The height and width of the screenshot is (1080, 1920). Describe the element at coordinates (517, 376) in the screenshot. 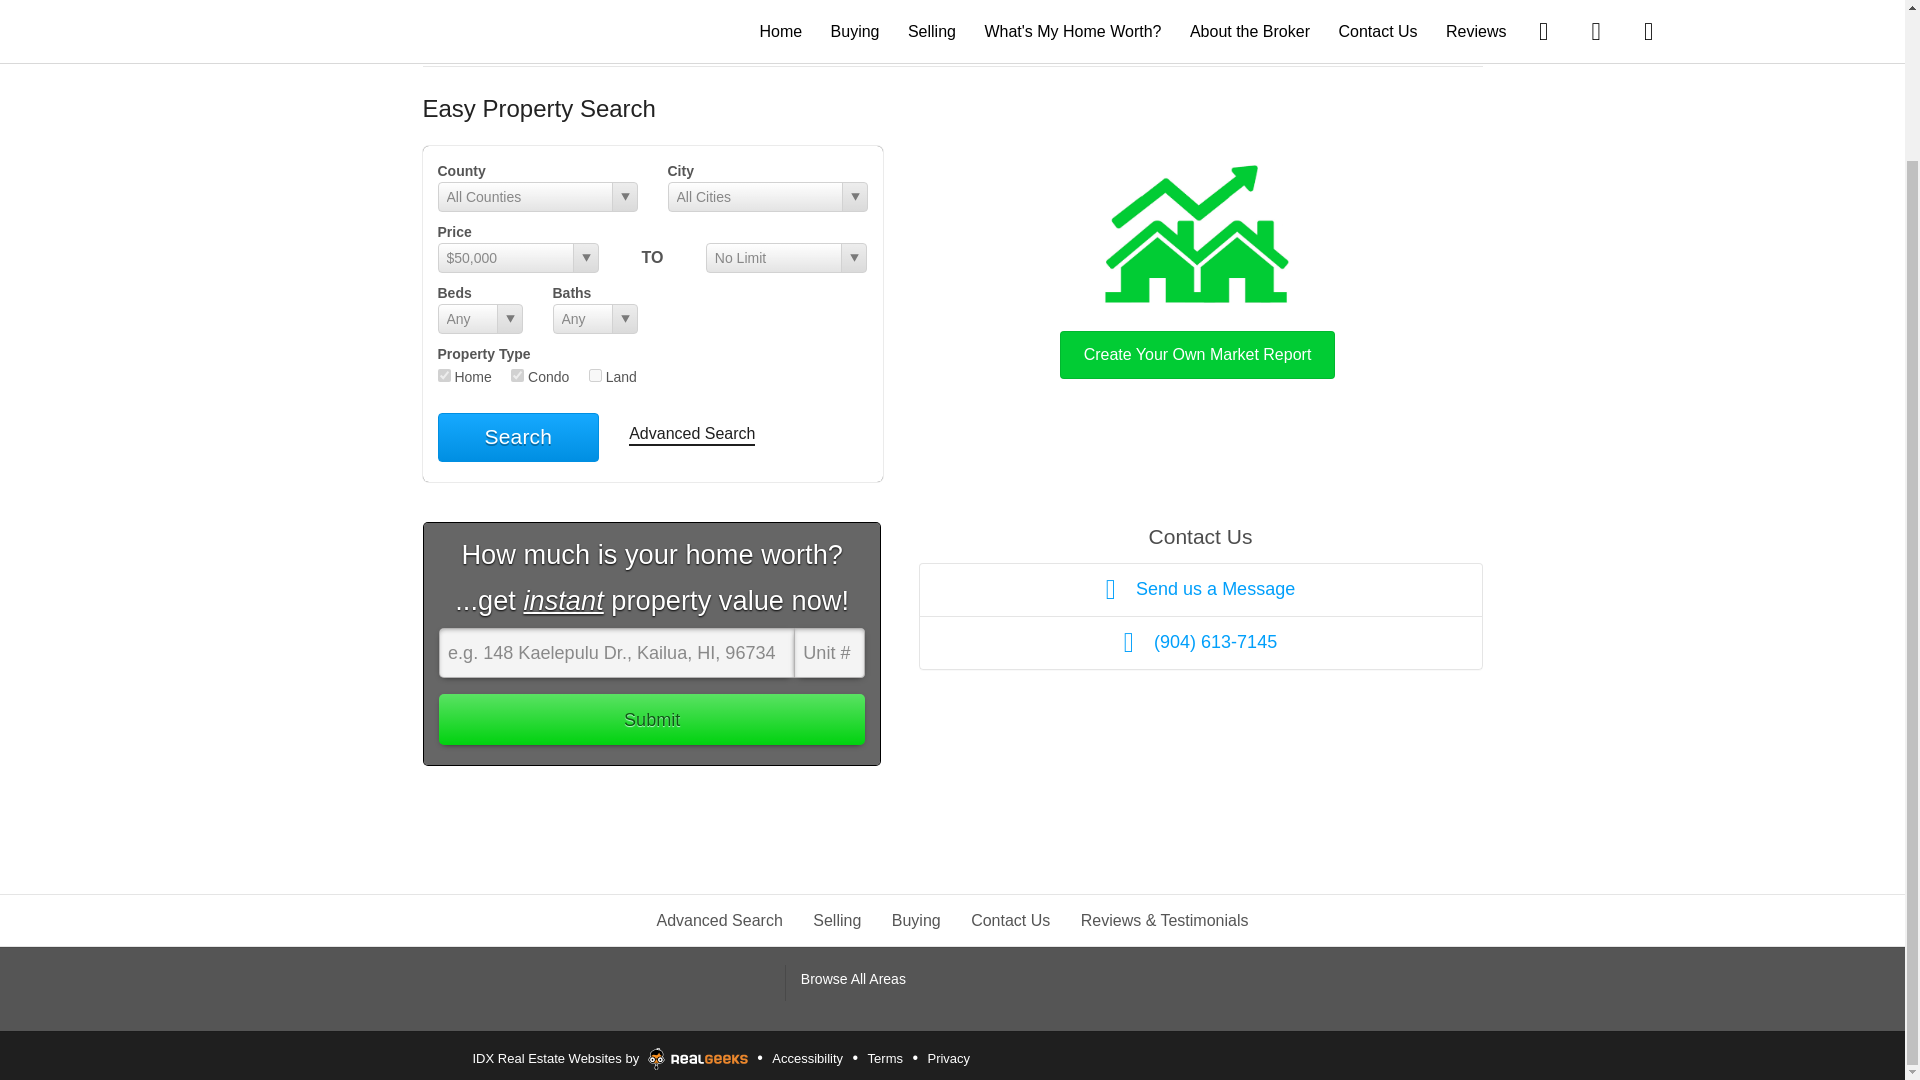

I see `con` at that location.